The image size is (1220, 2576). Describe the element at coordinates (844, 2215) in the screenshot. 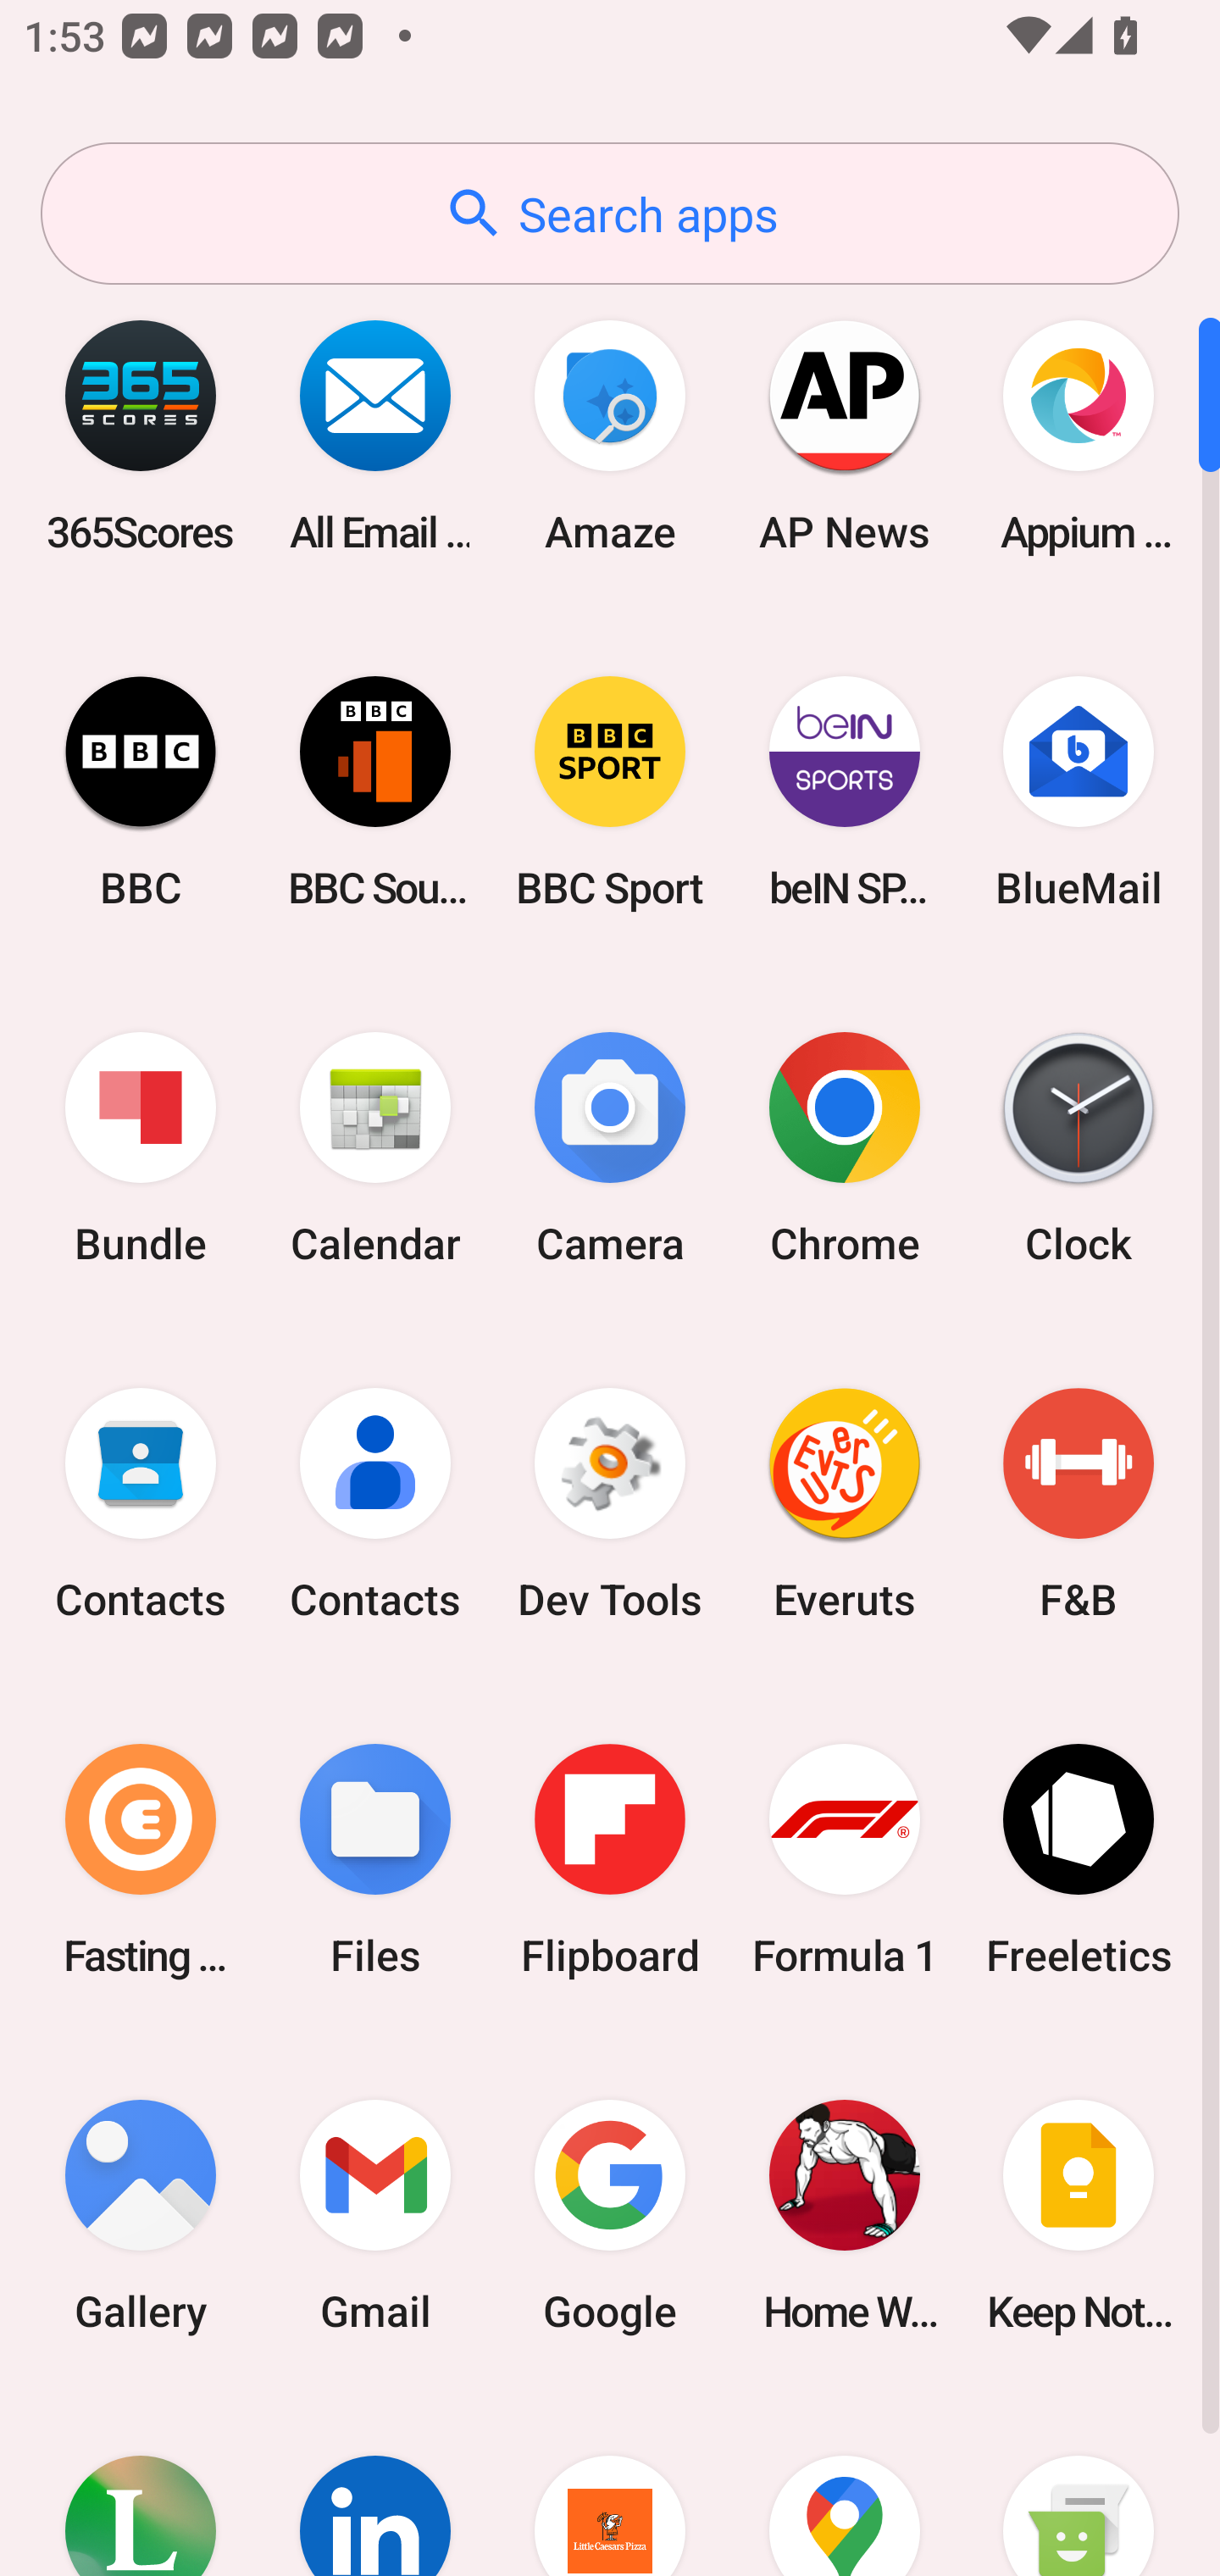

I see `Home Workout` at that location.